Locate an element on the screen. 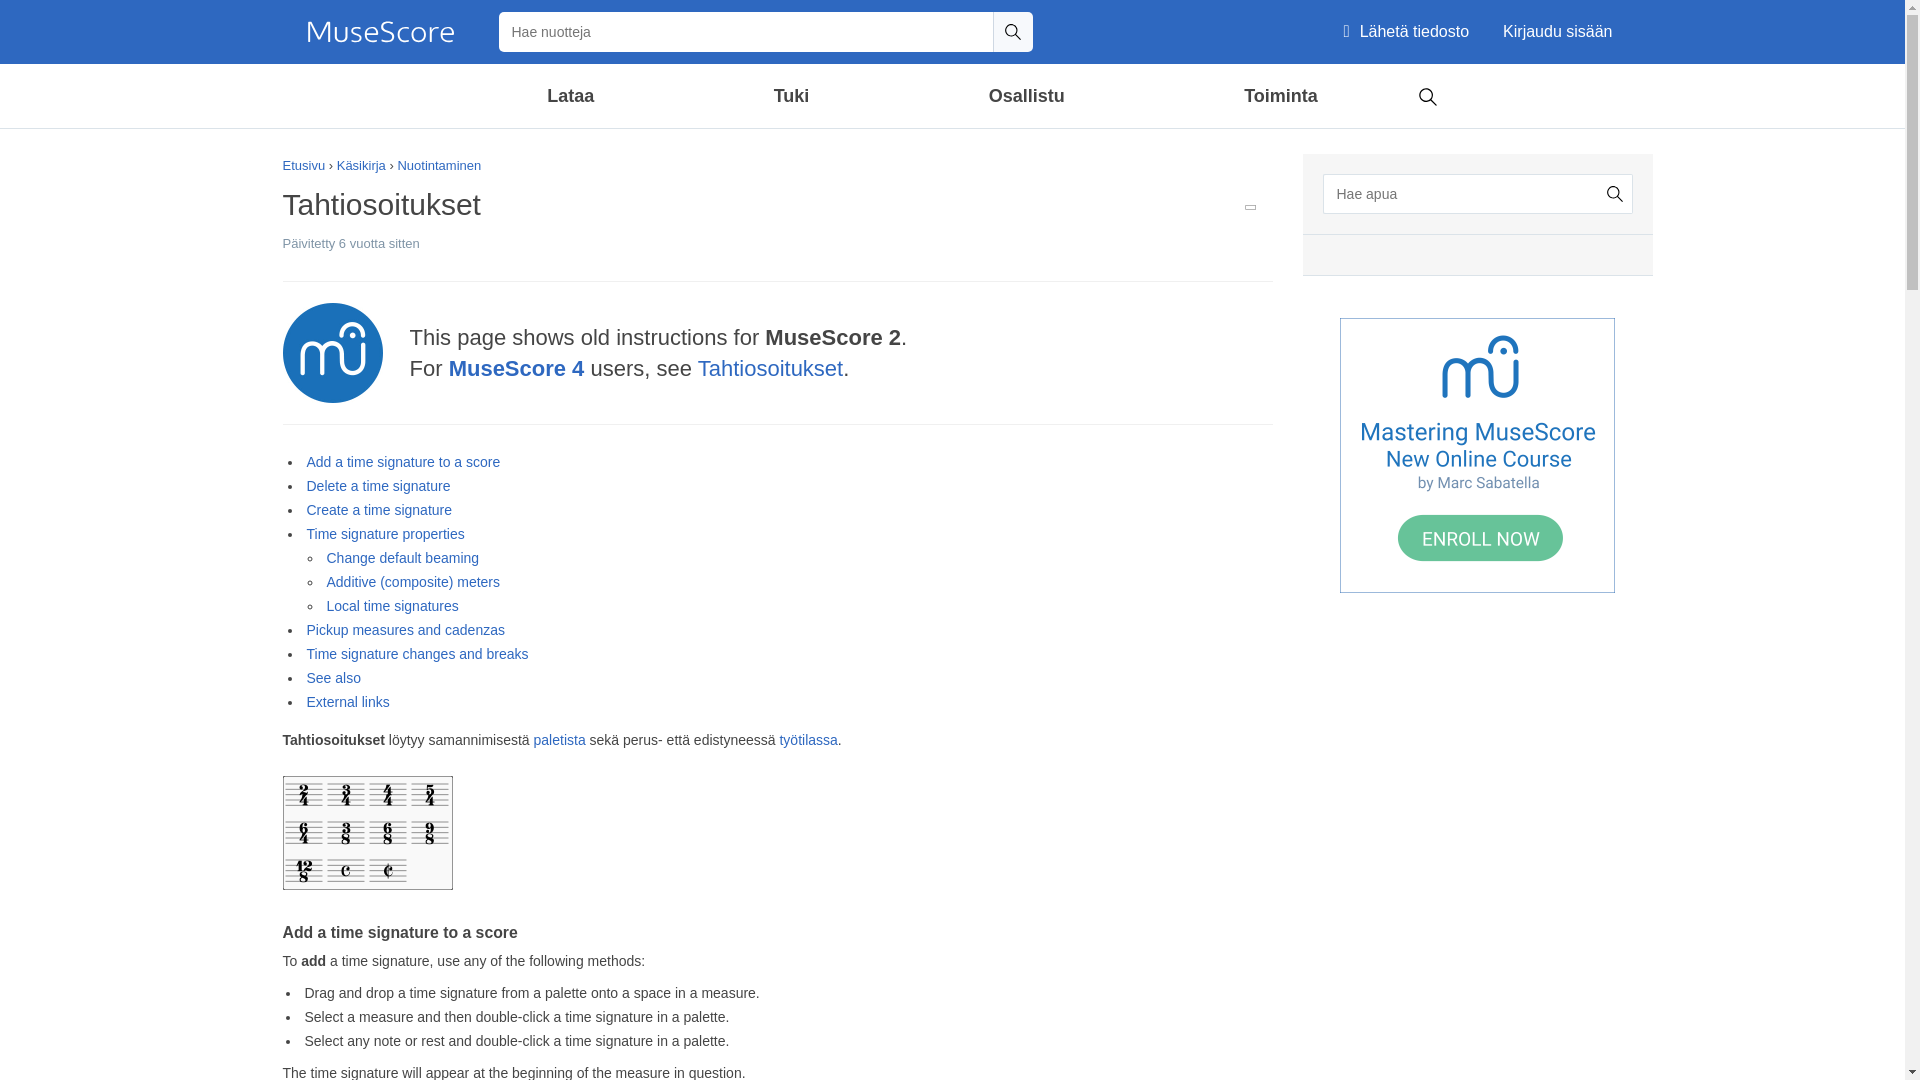 Image resolution: width=1920 pixels, height=1080 pixels. Osallistu is located at coordinates (1026, 96).